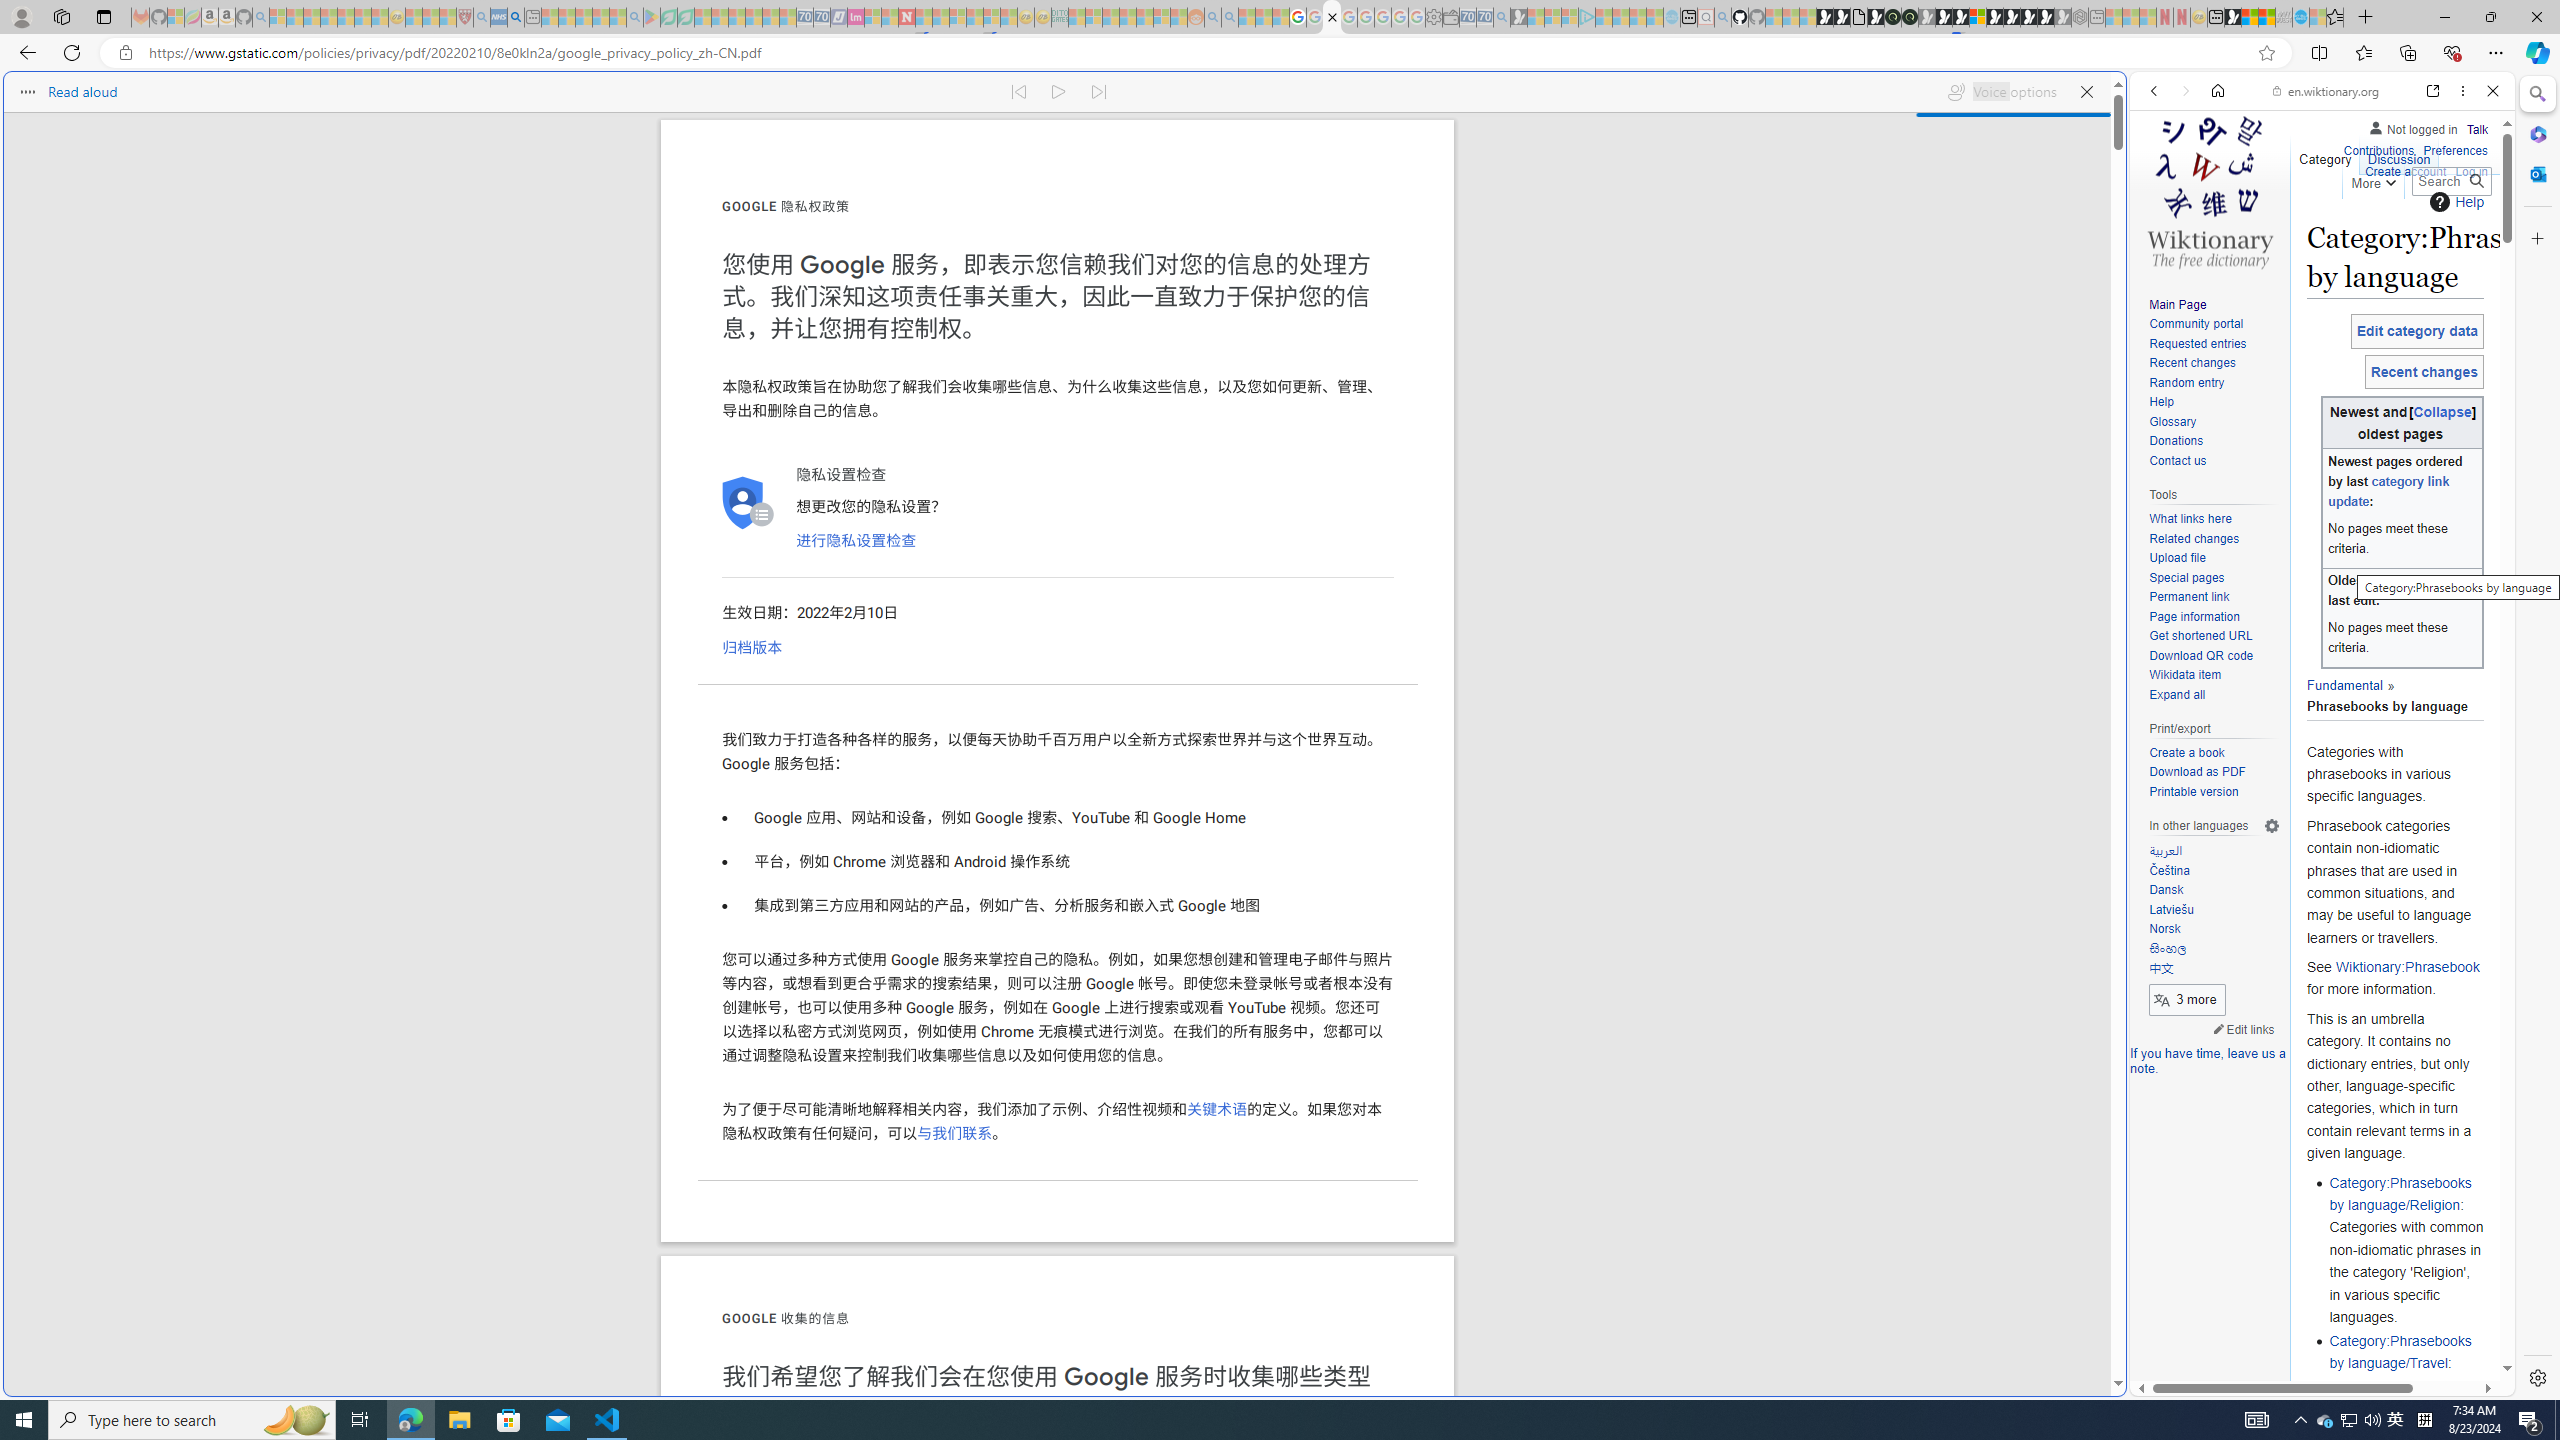  What do you see at coordinates (2214, 578) in the screenshot?
I see `Special pages` at bounding box center [2214, 578].